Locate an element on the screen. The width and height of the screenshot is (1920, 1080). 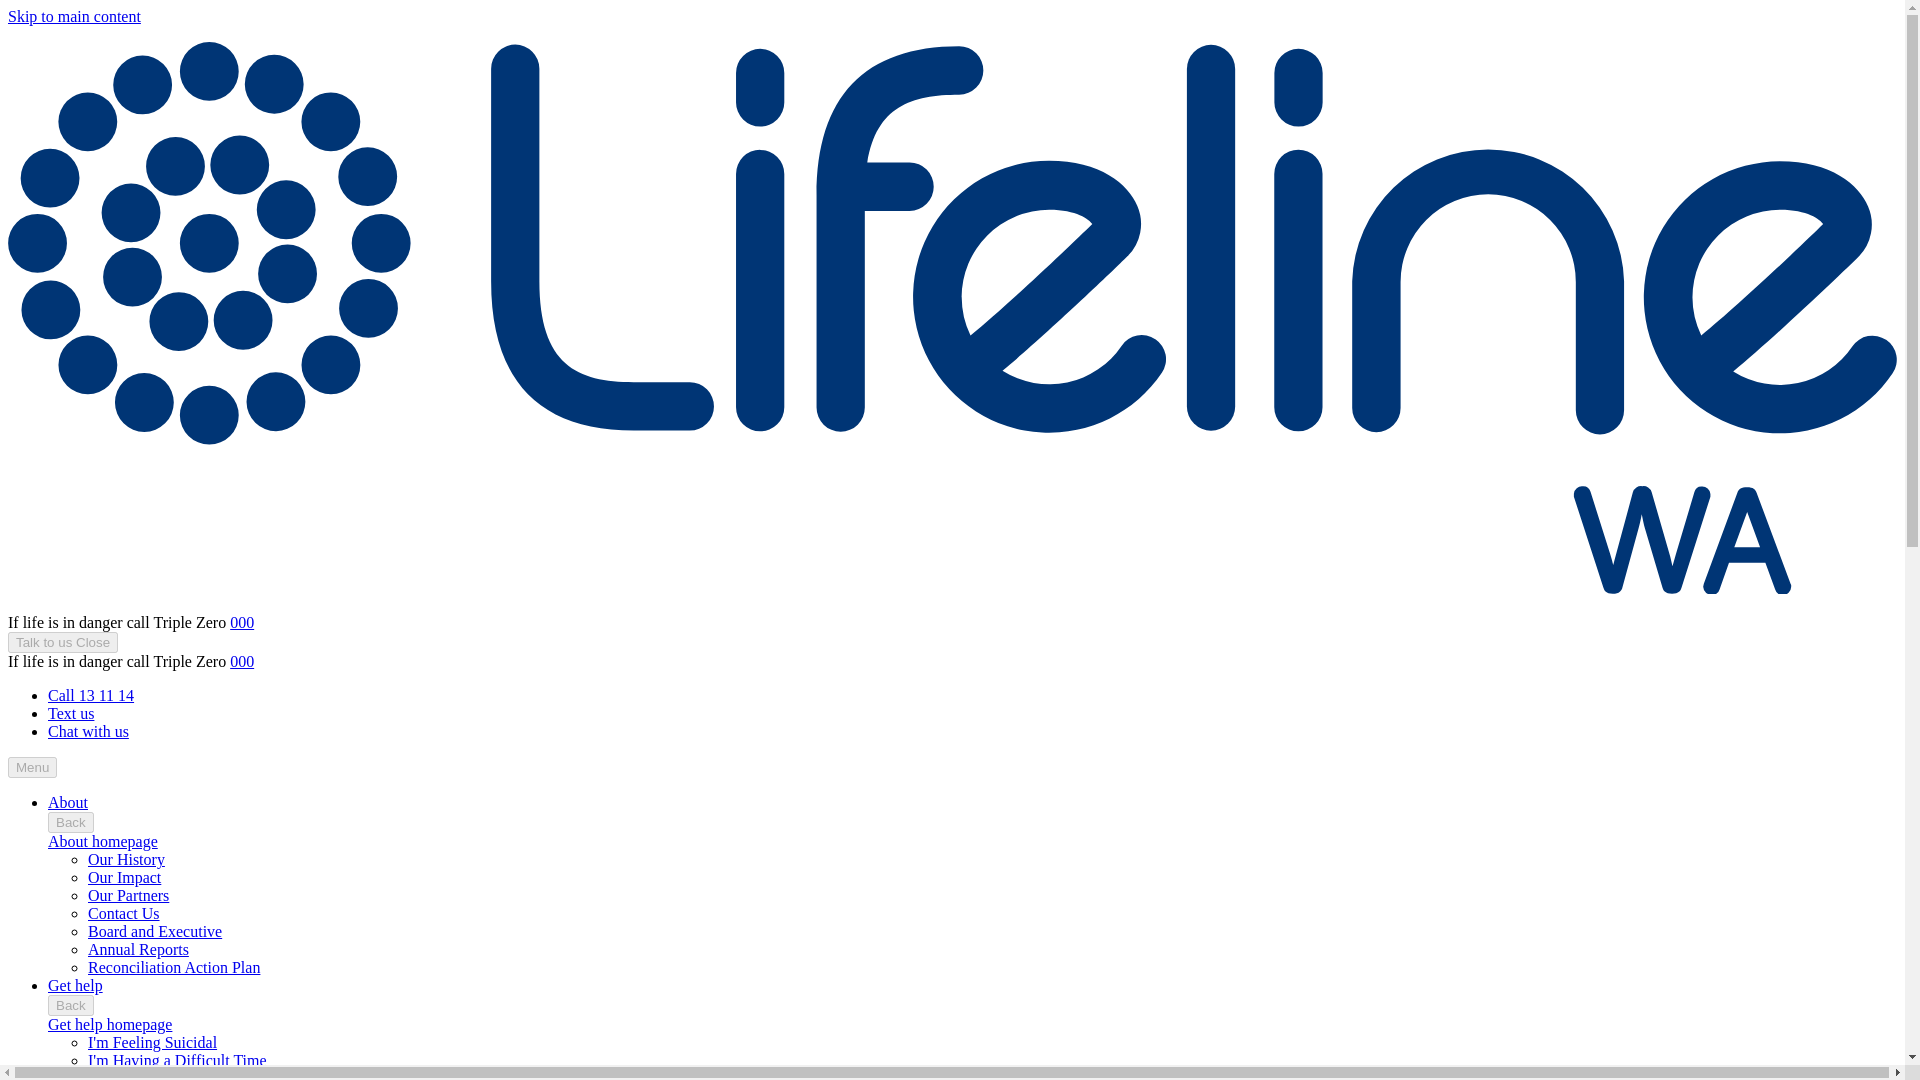
Text us is located at coordinates (71, 714).